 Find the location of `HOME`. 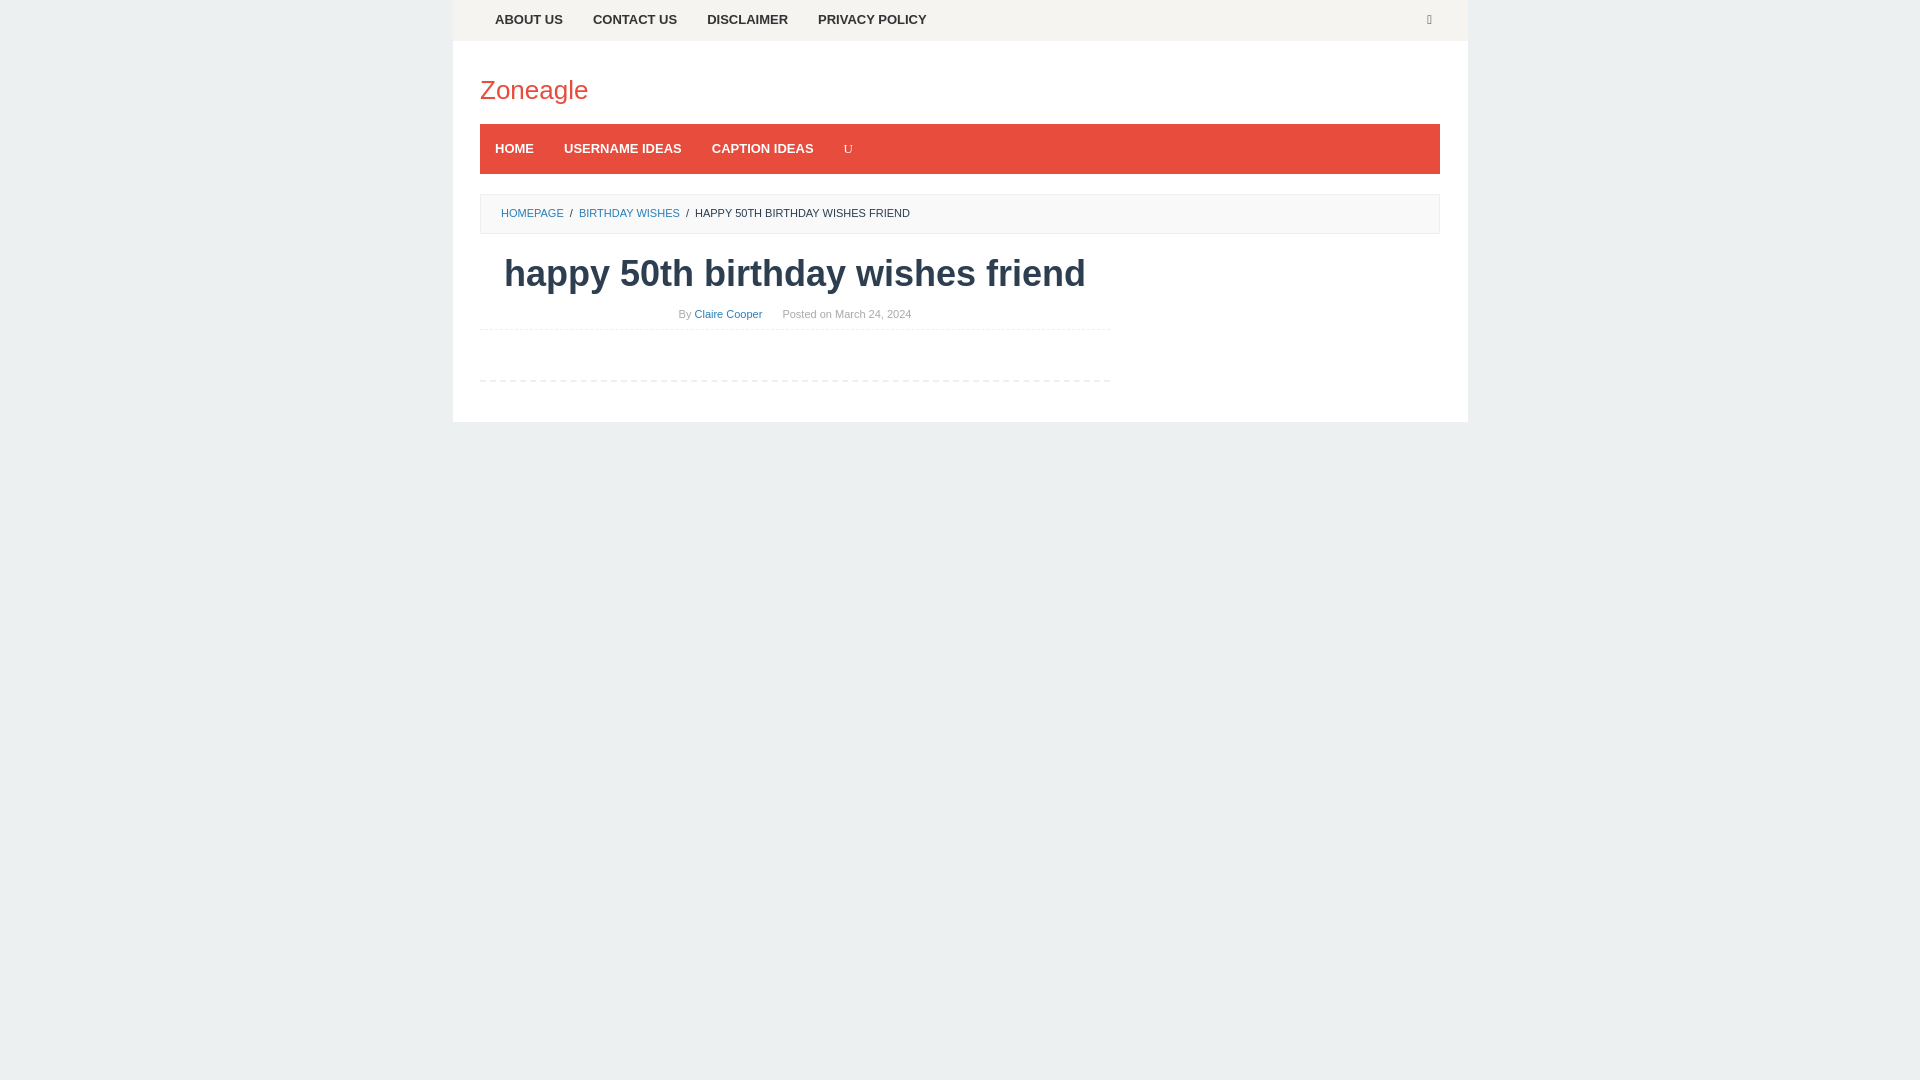

HOME is located at coordinates (514, 148).